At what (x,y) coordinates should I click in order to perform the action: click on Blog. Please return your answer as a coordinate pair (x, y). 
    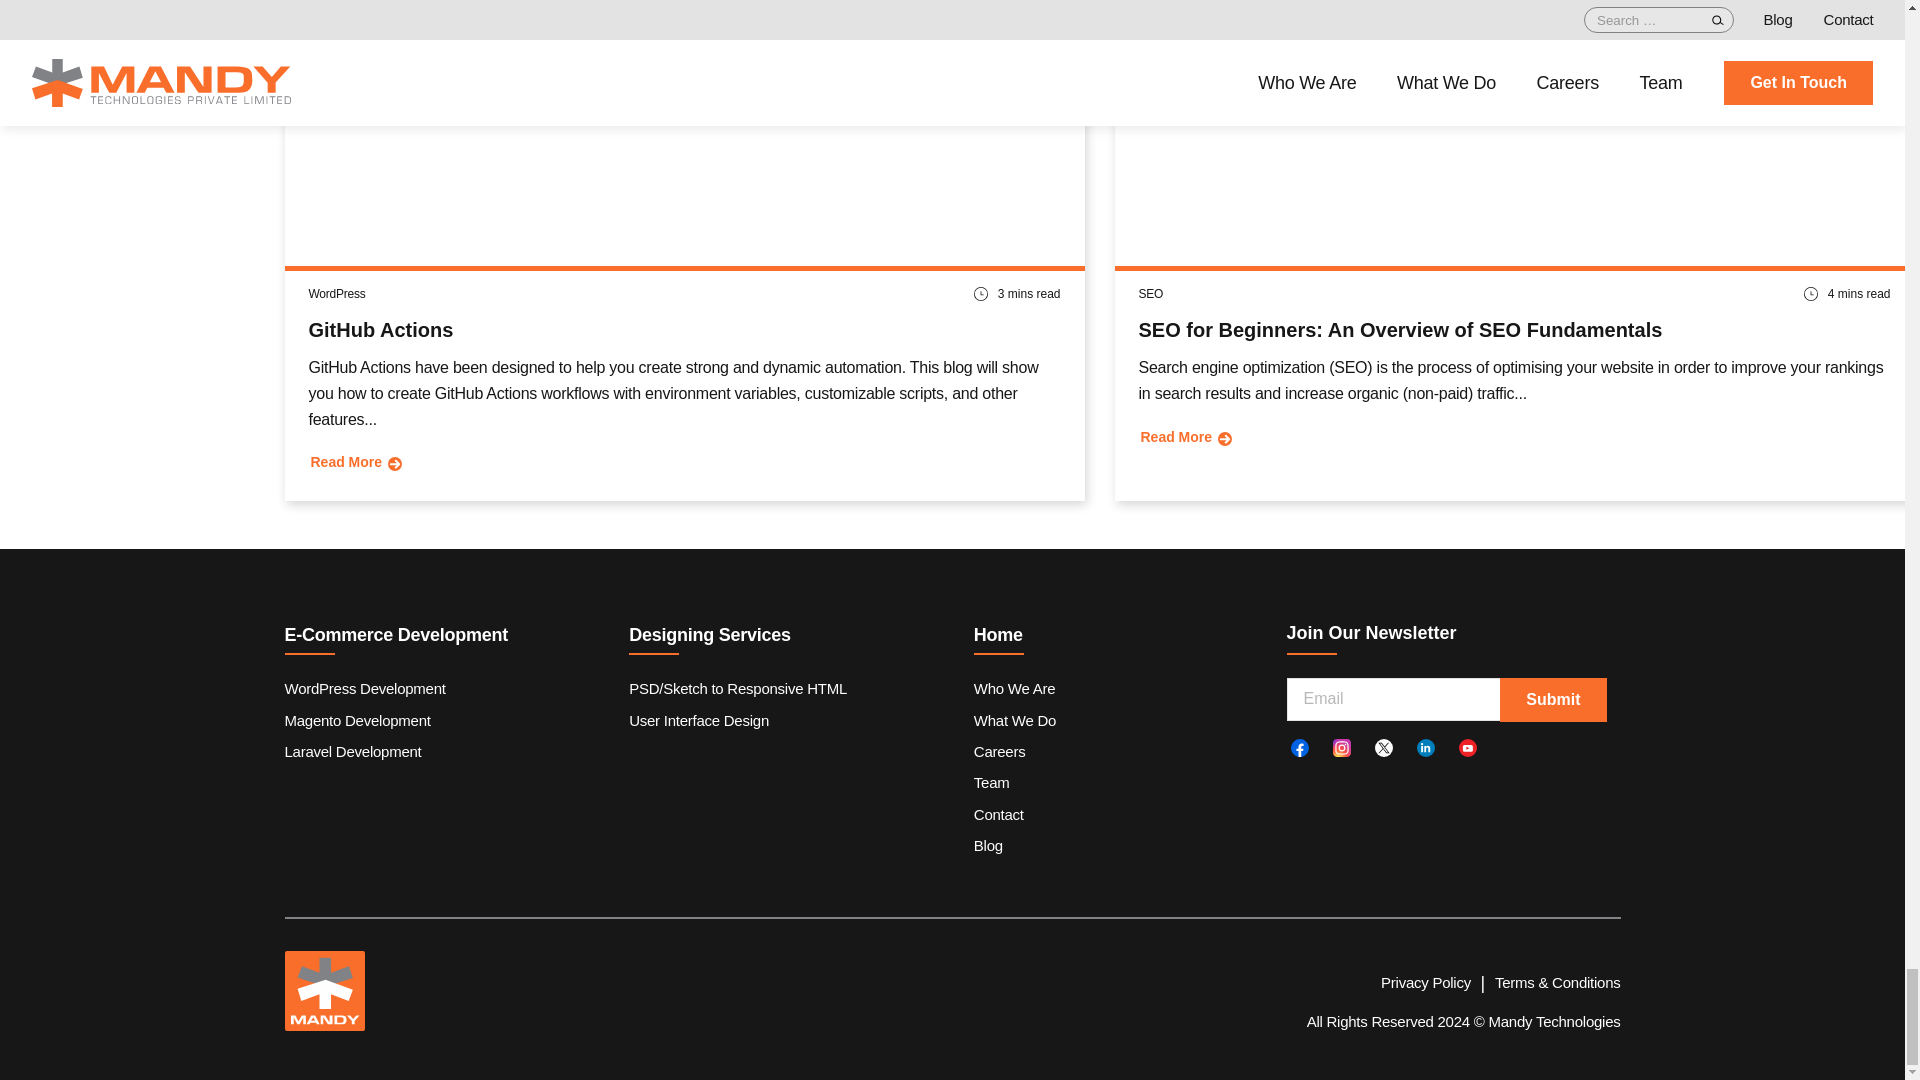
    Looking at the image, I should click on (988, 845).